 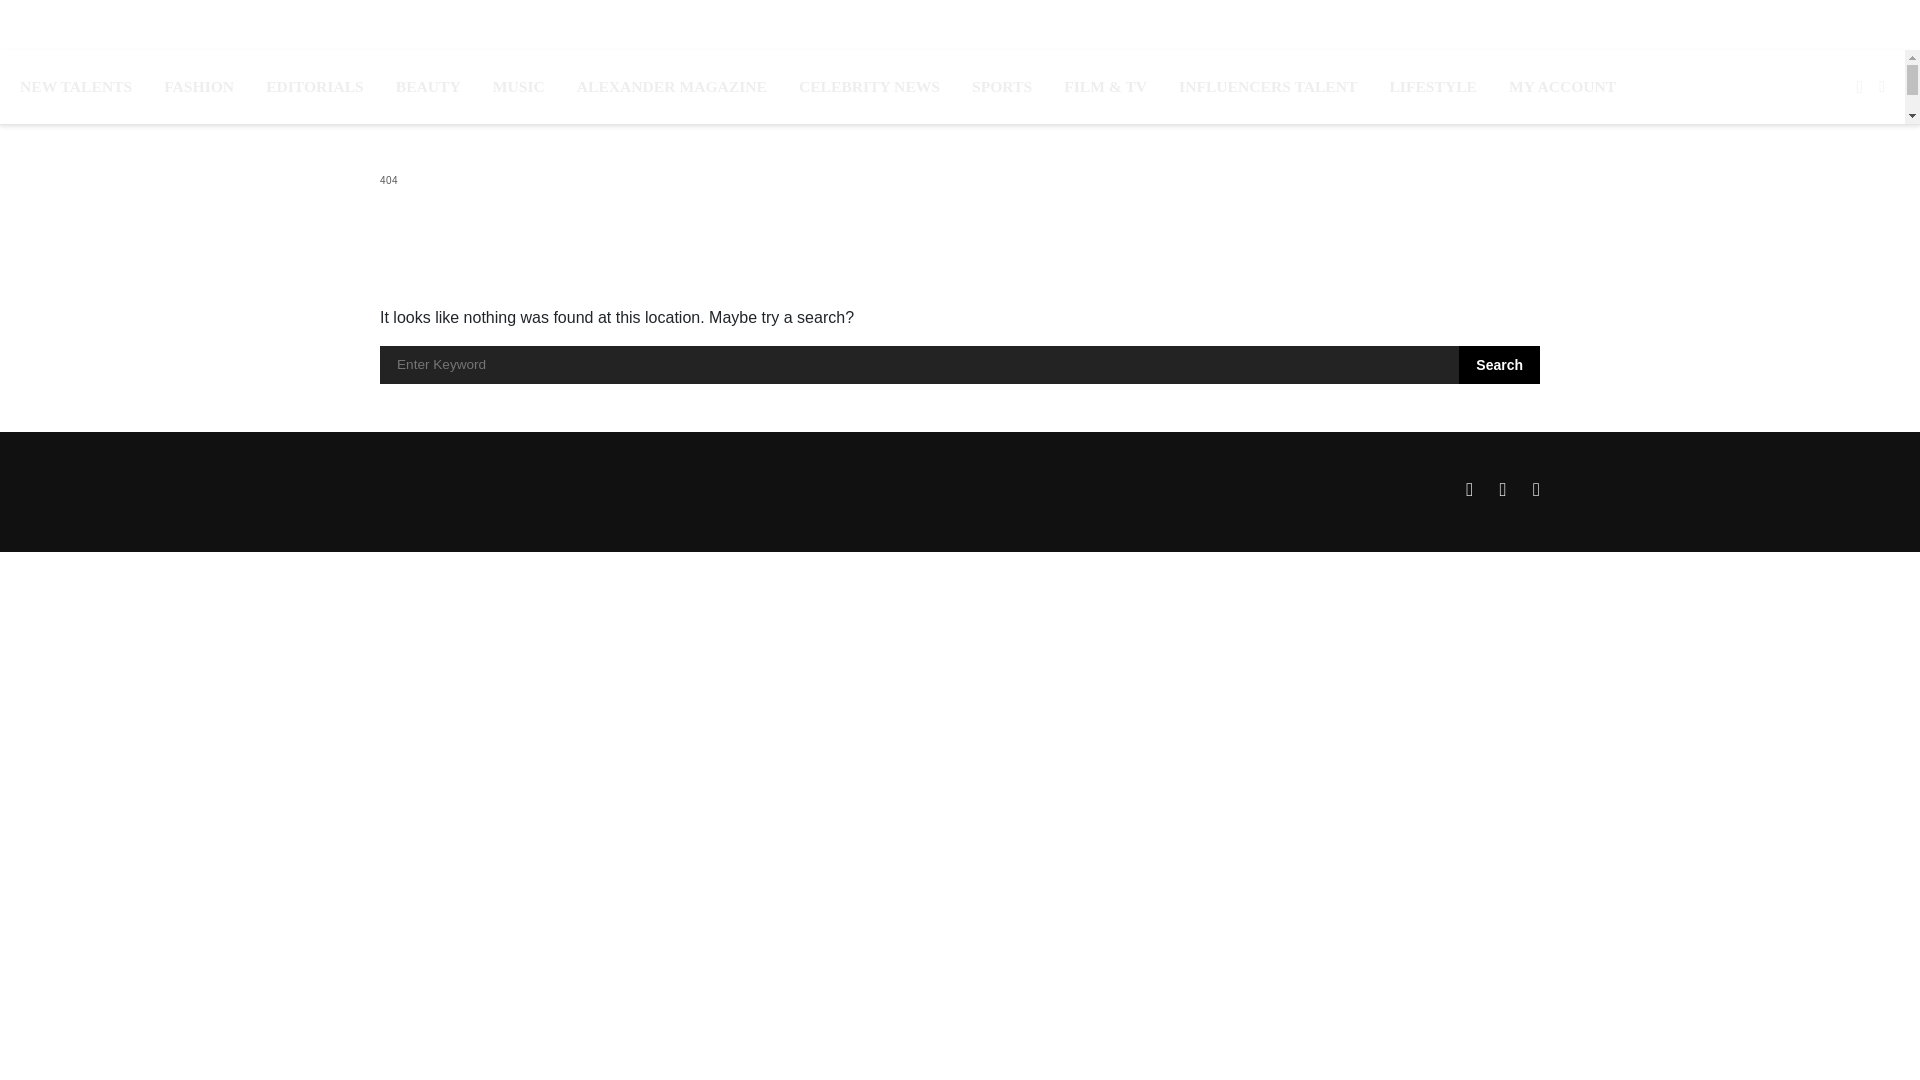 I want to click on FASHION, so click(x=198, y=86).